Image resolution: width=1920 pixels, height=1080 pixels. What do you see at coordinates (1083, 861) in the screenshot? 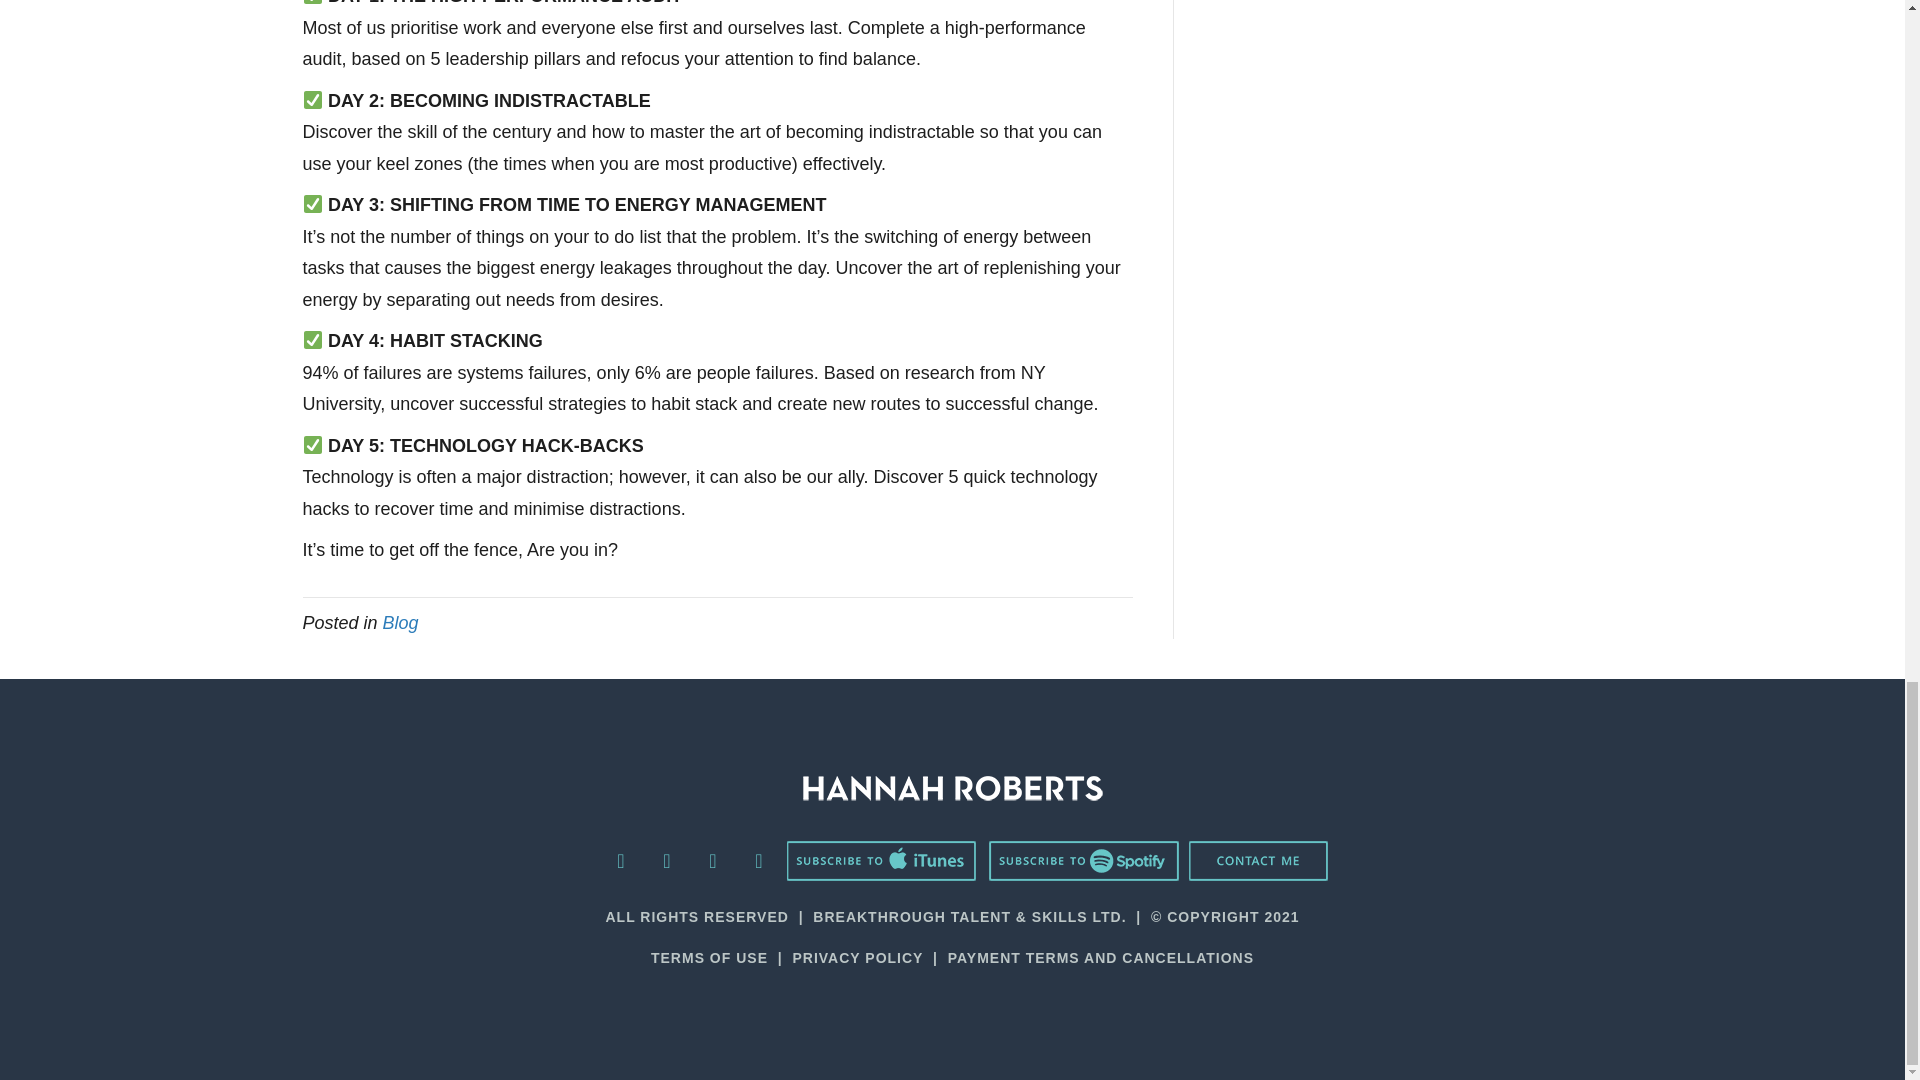
I see `spotify` at bounding box center [1083, 861].